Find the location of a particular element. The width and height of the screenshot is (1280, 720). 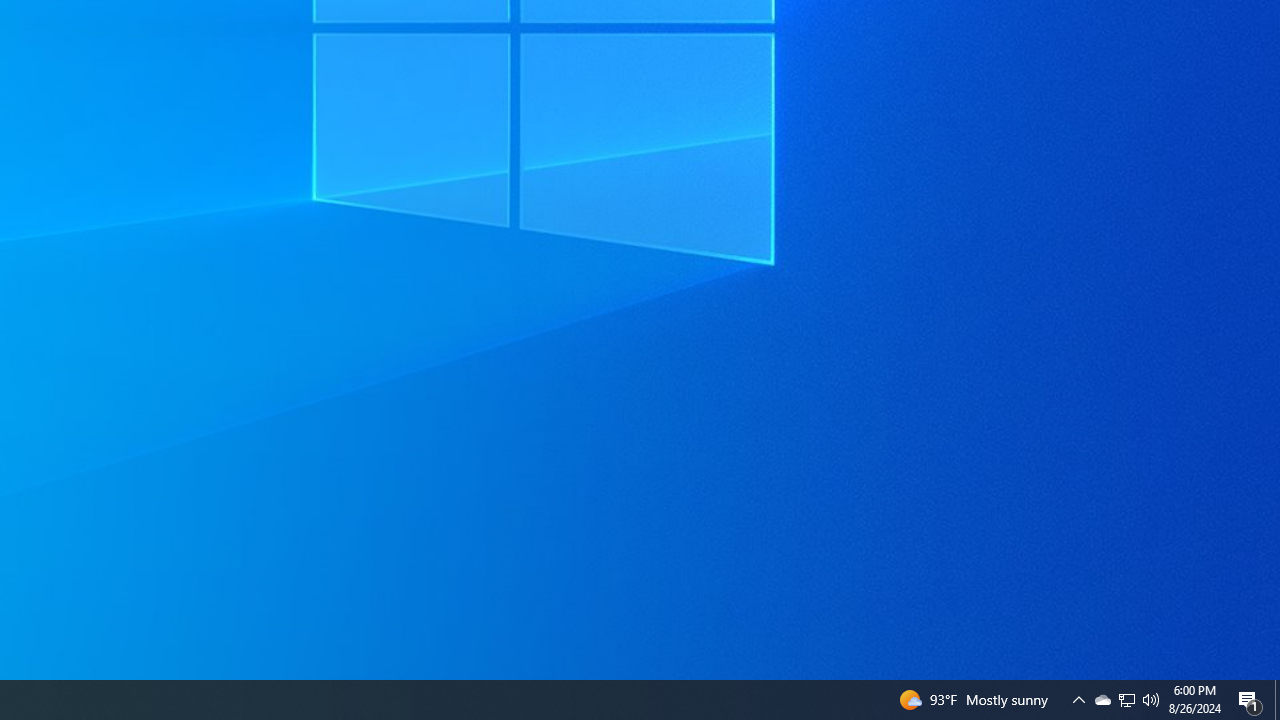

User Promoted Notification Area is located at coordinates (1126, 700).